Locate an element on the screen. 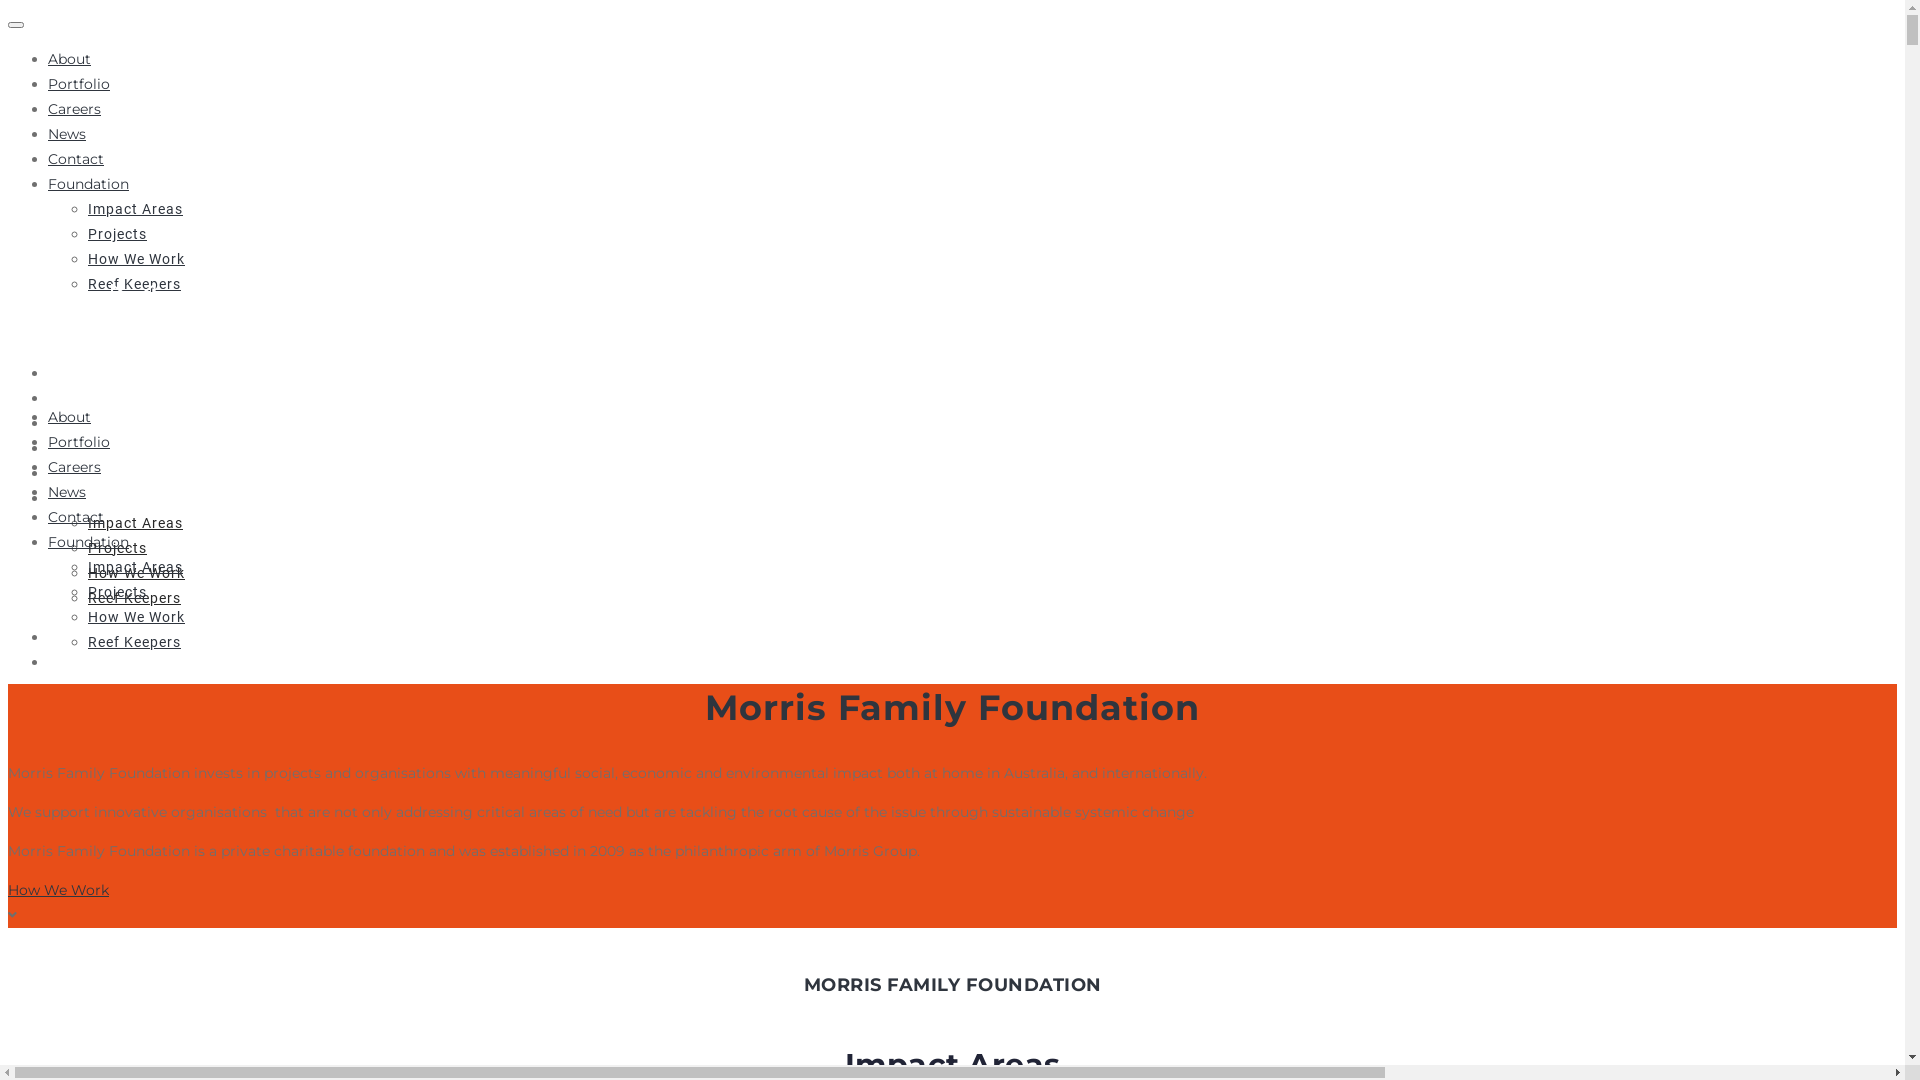 Image resolution: width=1920 pixels, height=1080 pixels. Projects is located at coordinates (118, 592).